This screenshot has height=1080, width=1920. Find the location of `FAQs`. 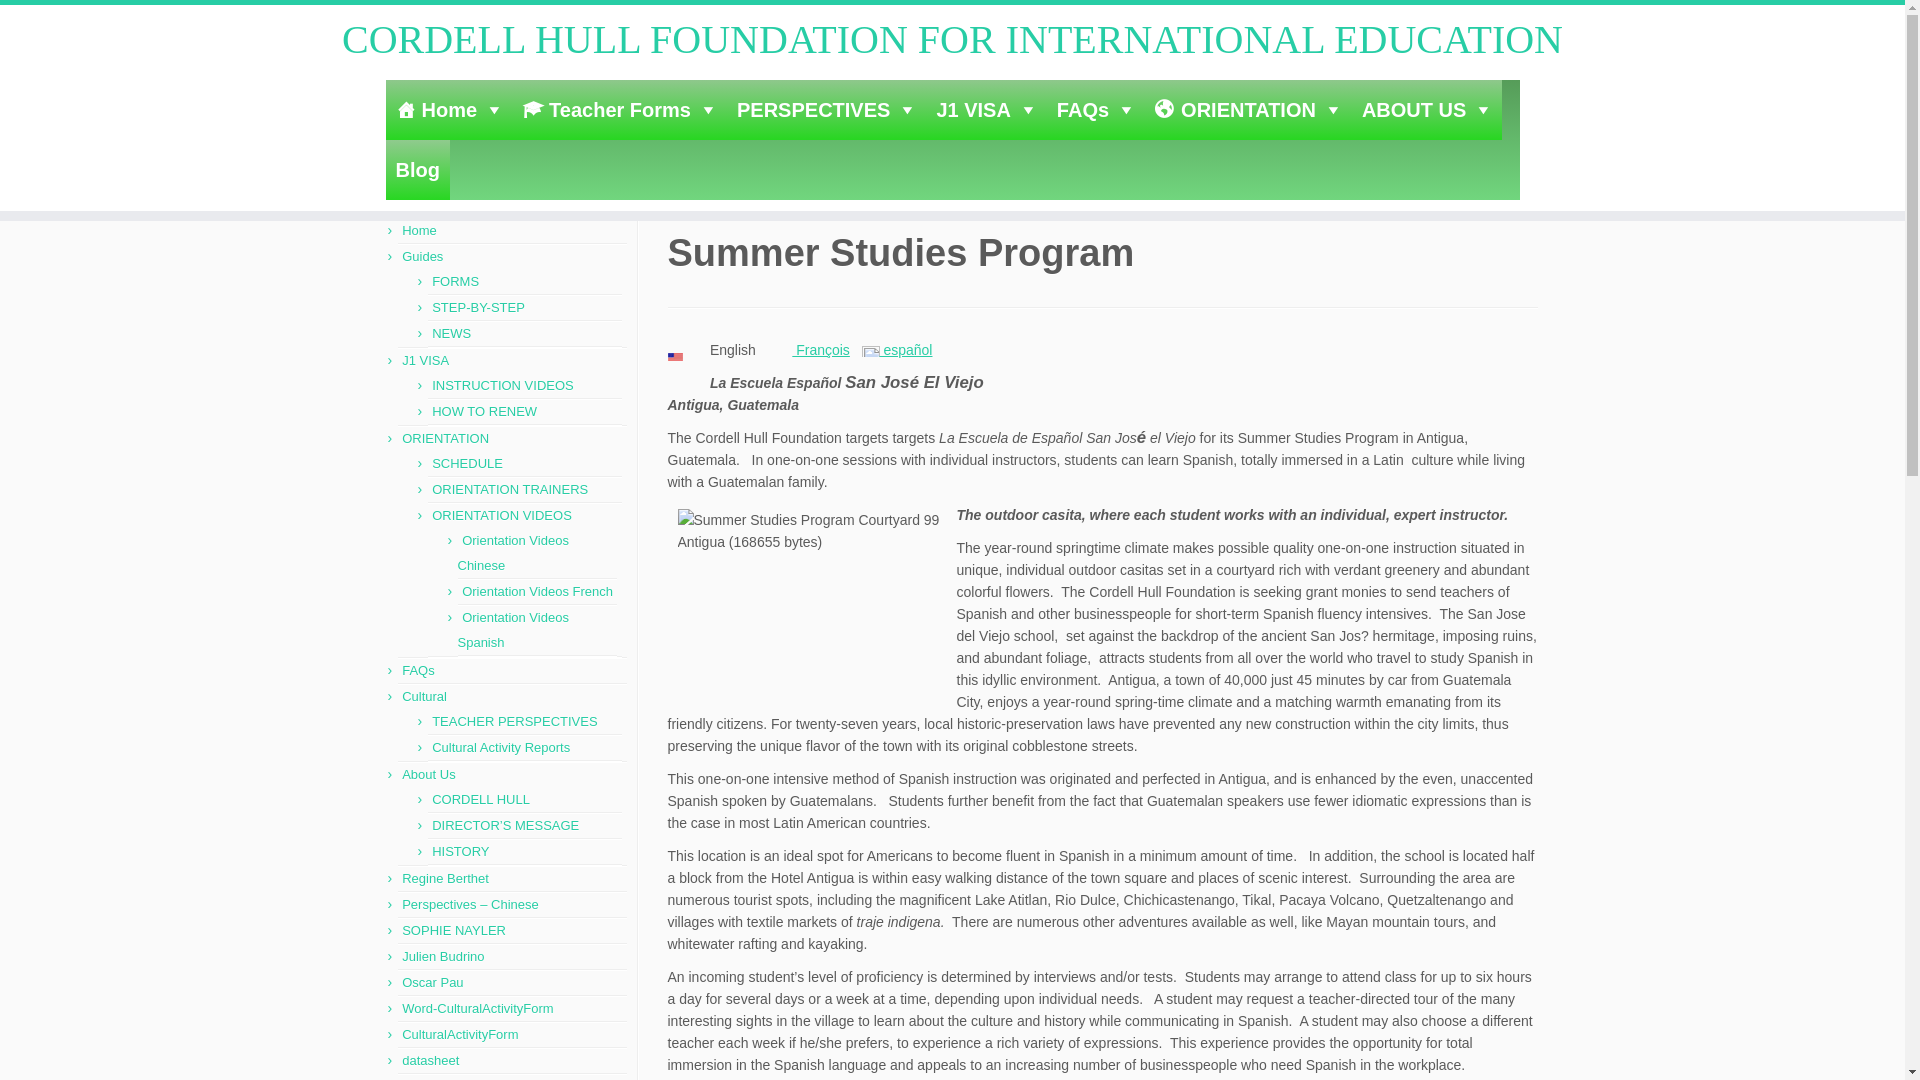

FAQs is located at coordinates (1095, 110).